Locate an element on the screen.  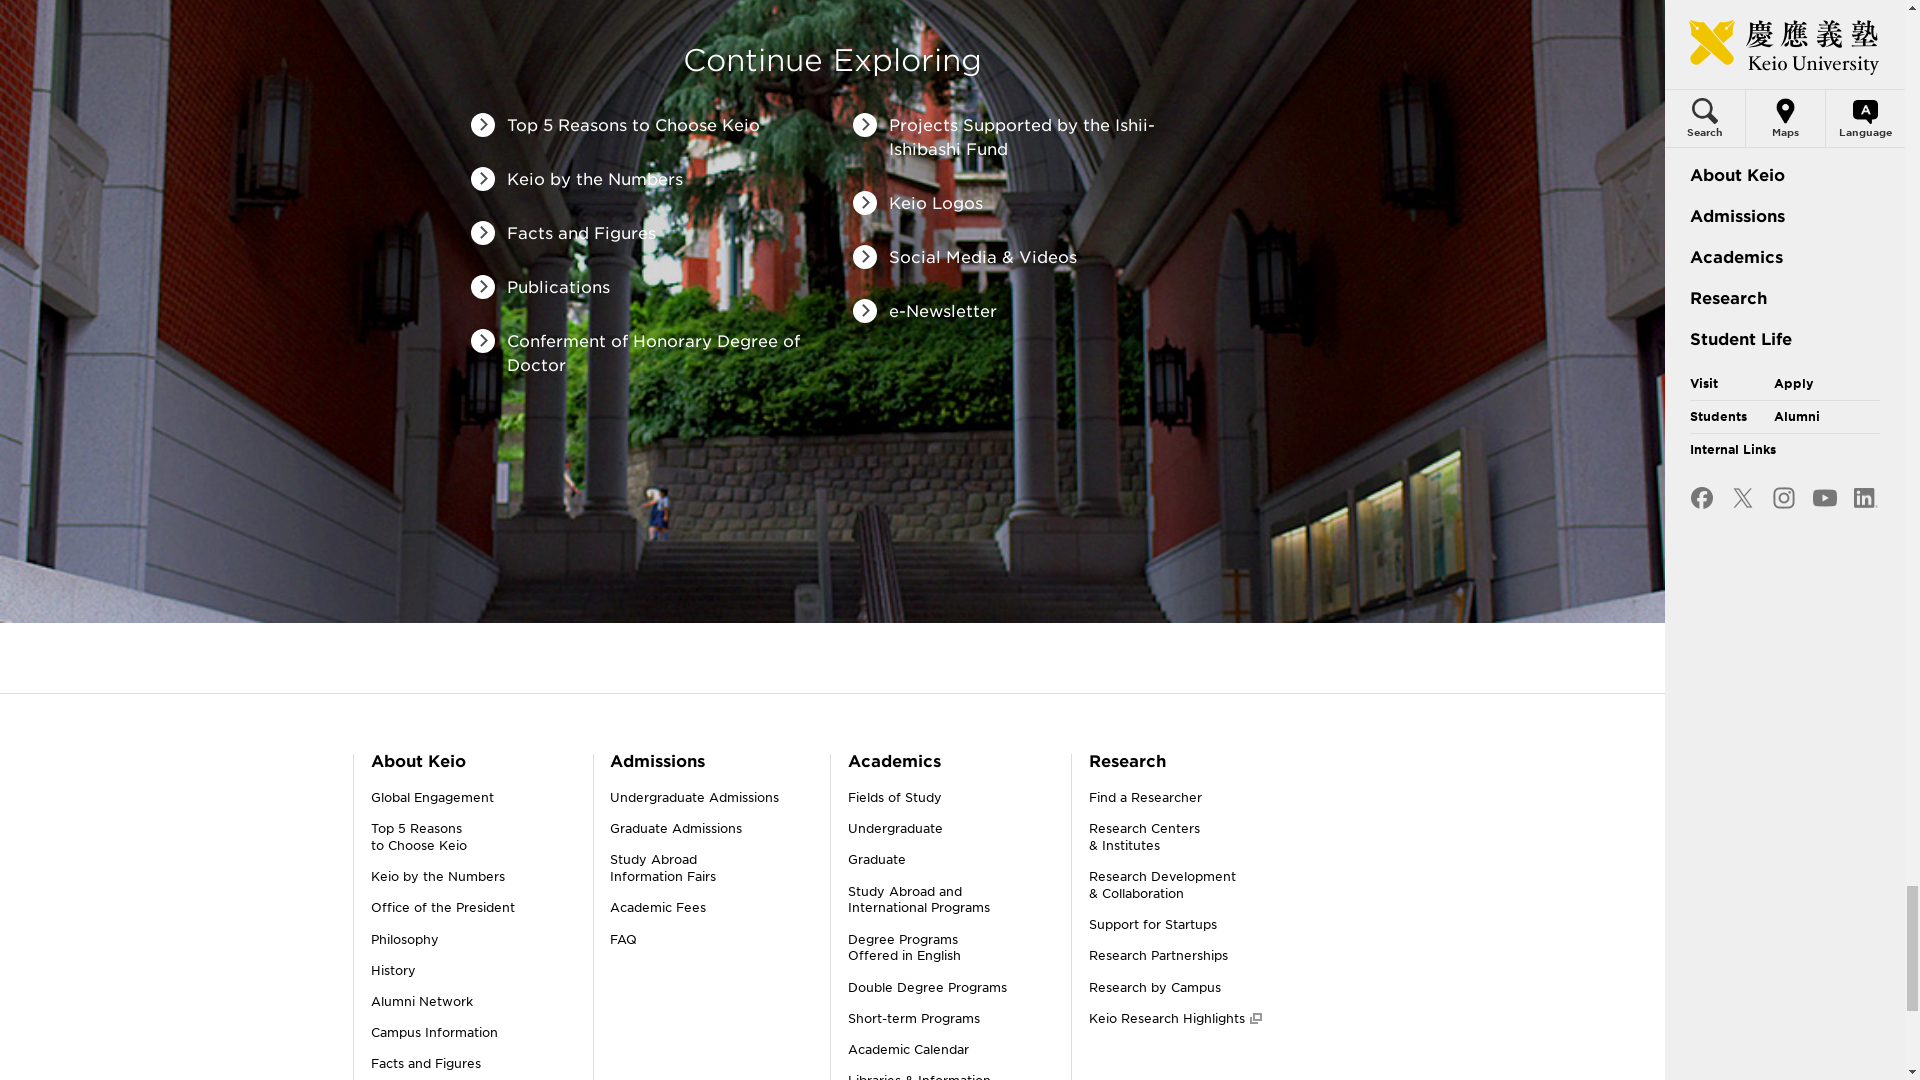
Office of the President is located at coordinates (663, 868).